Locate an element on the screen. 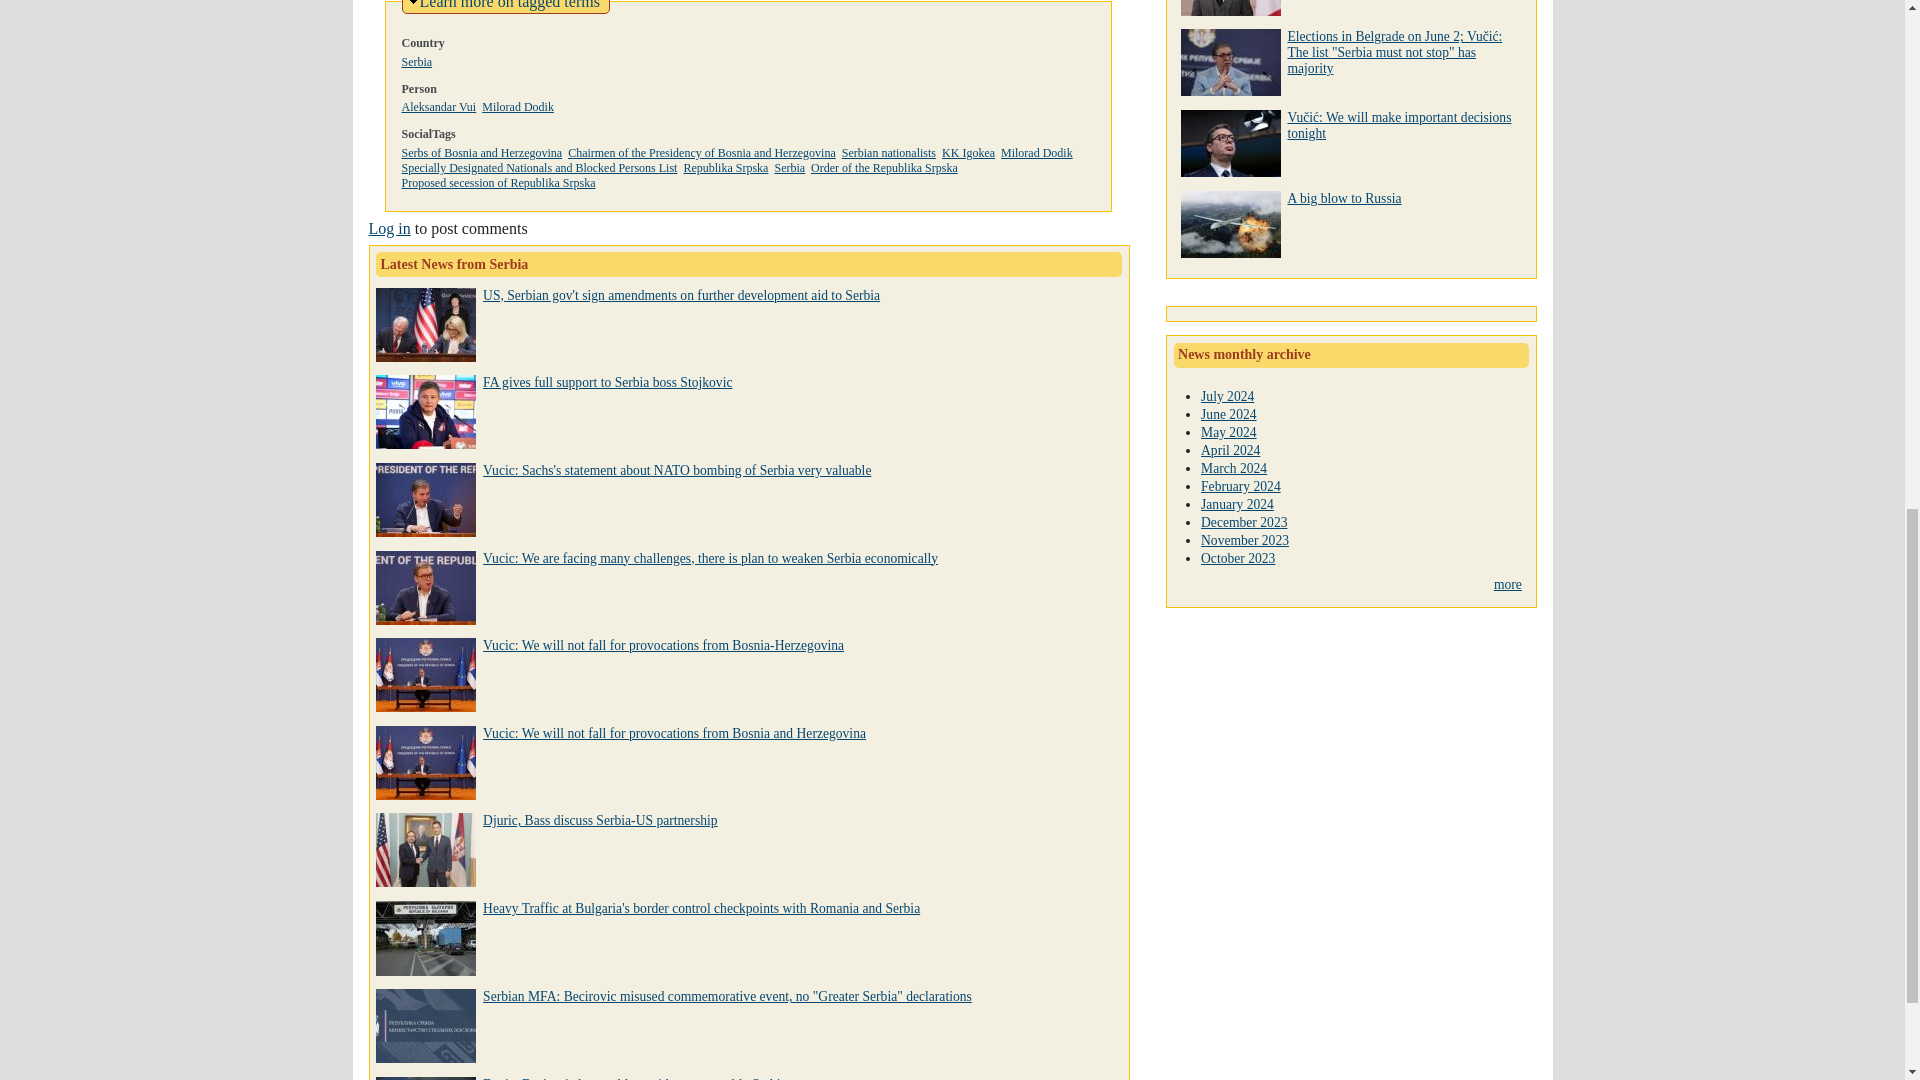 This screenshot has height=1080, width=1920. Order of the Republika Srpska is located at coordinates (1036, 152).